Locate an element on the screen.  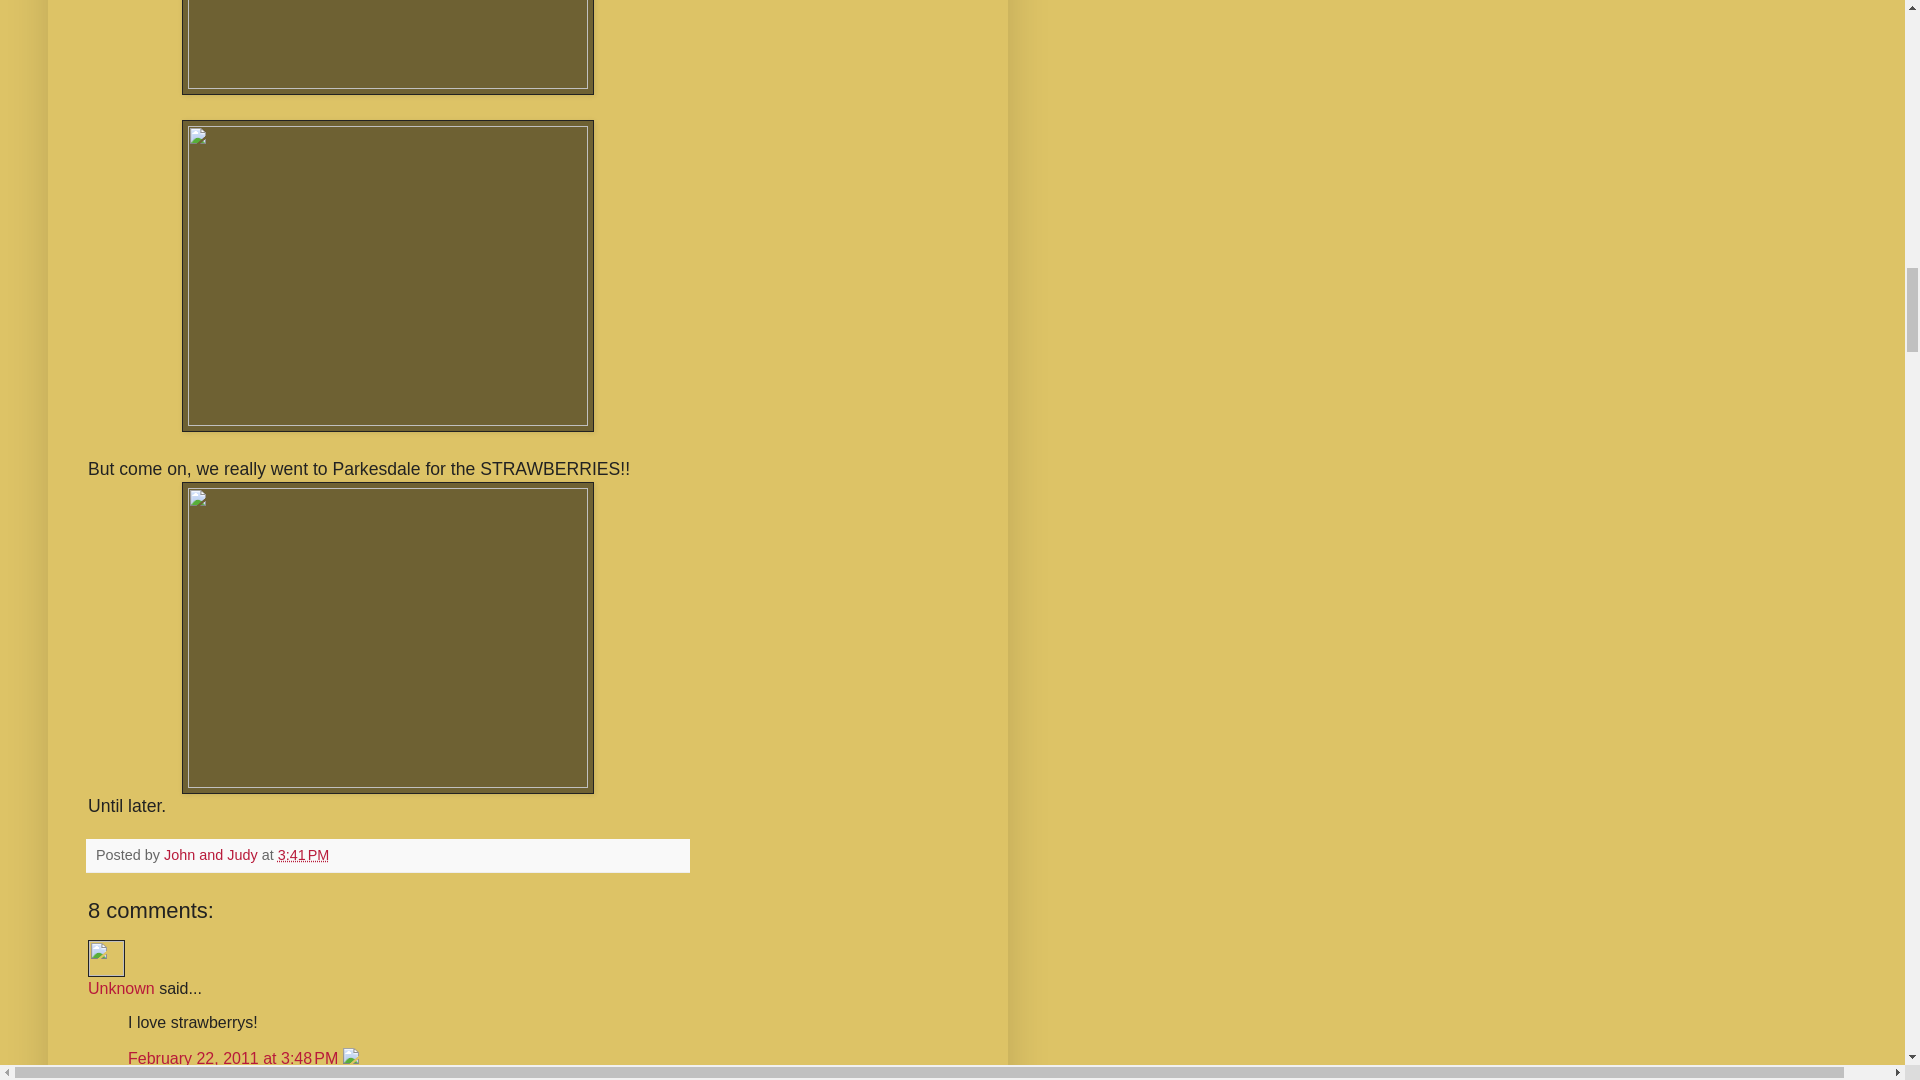
Unknown is located at coordinates (106, 958).